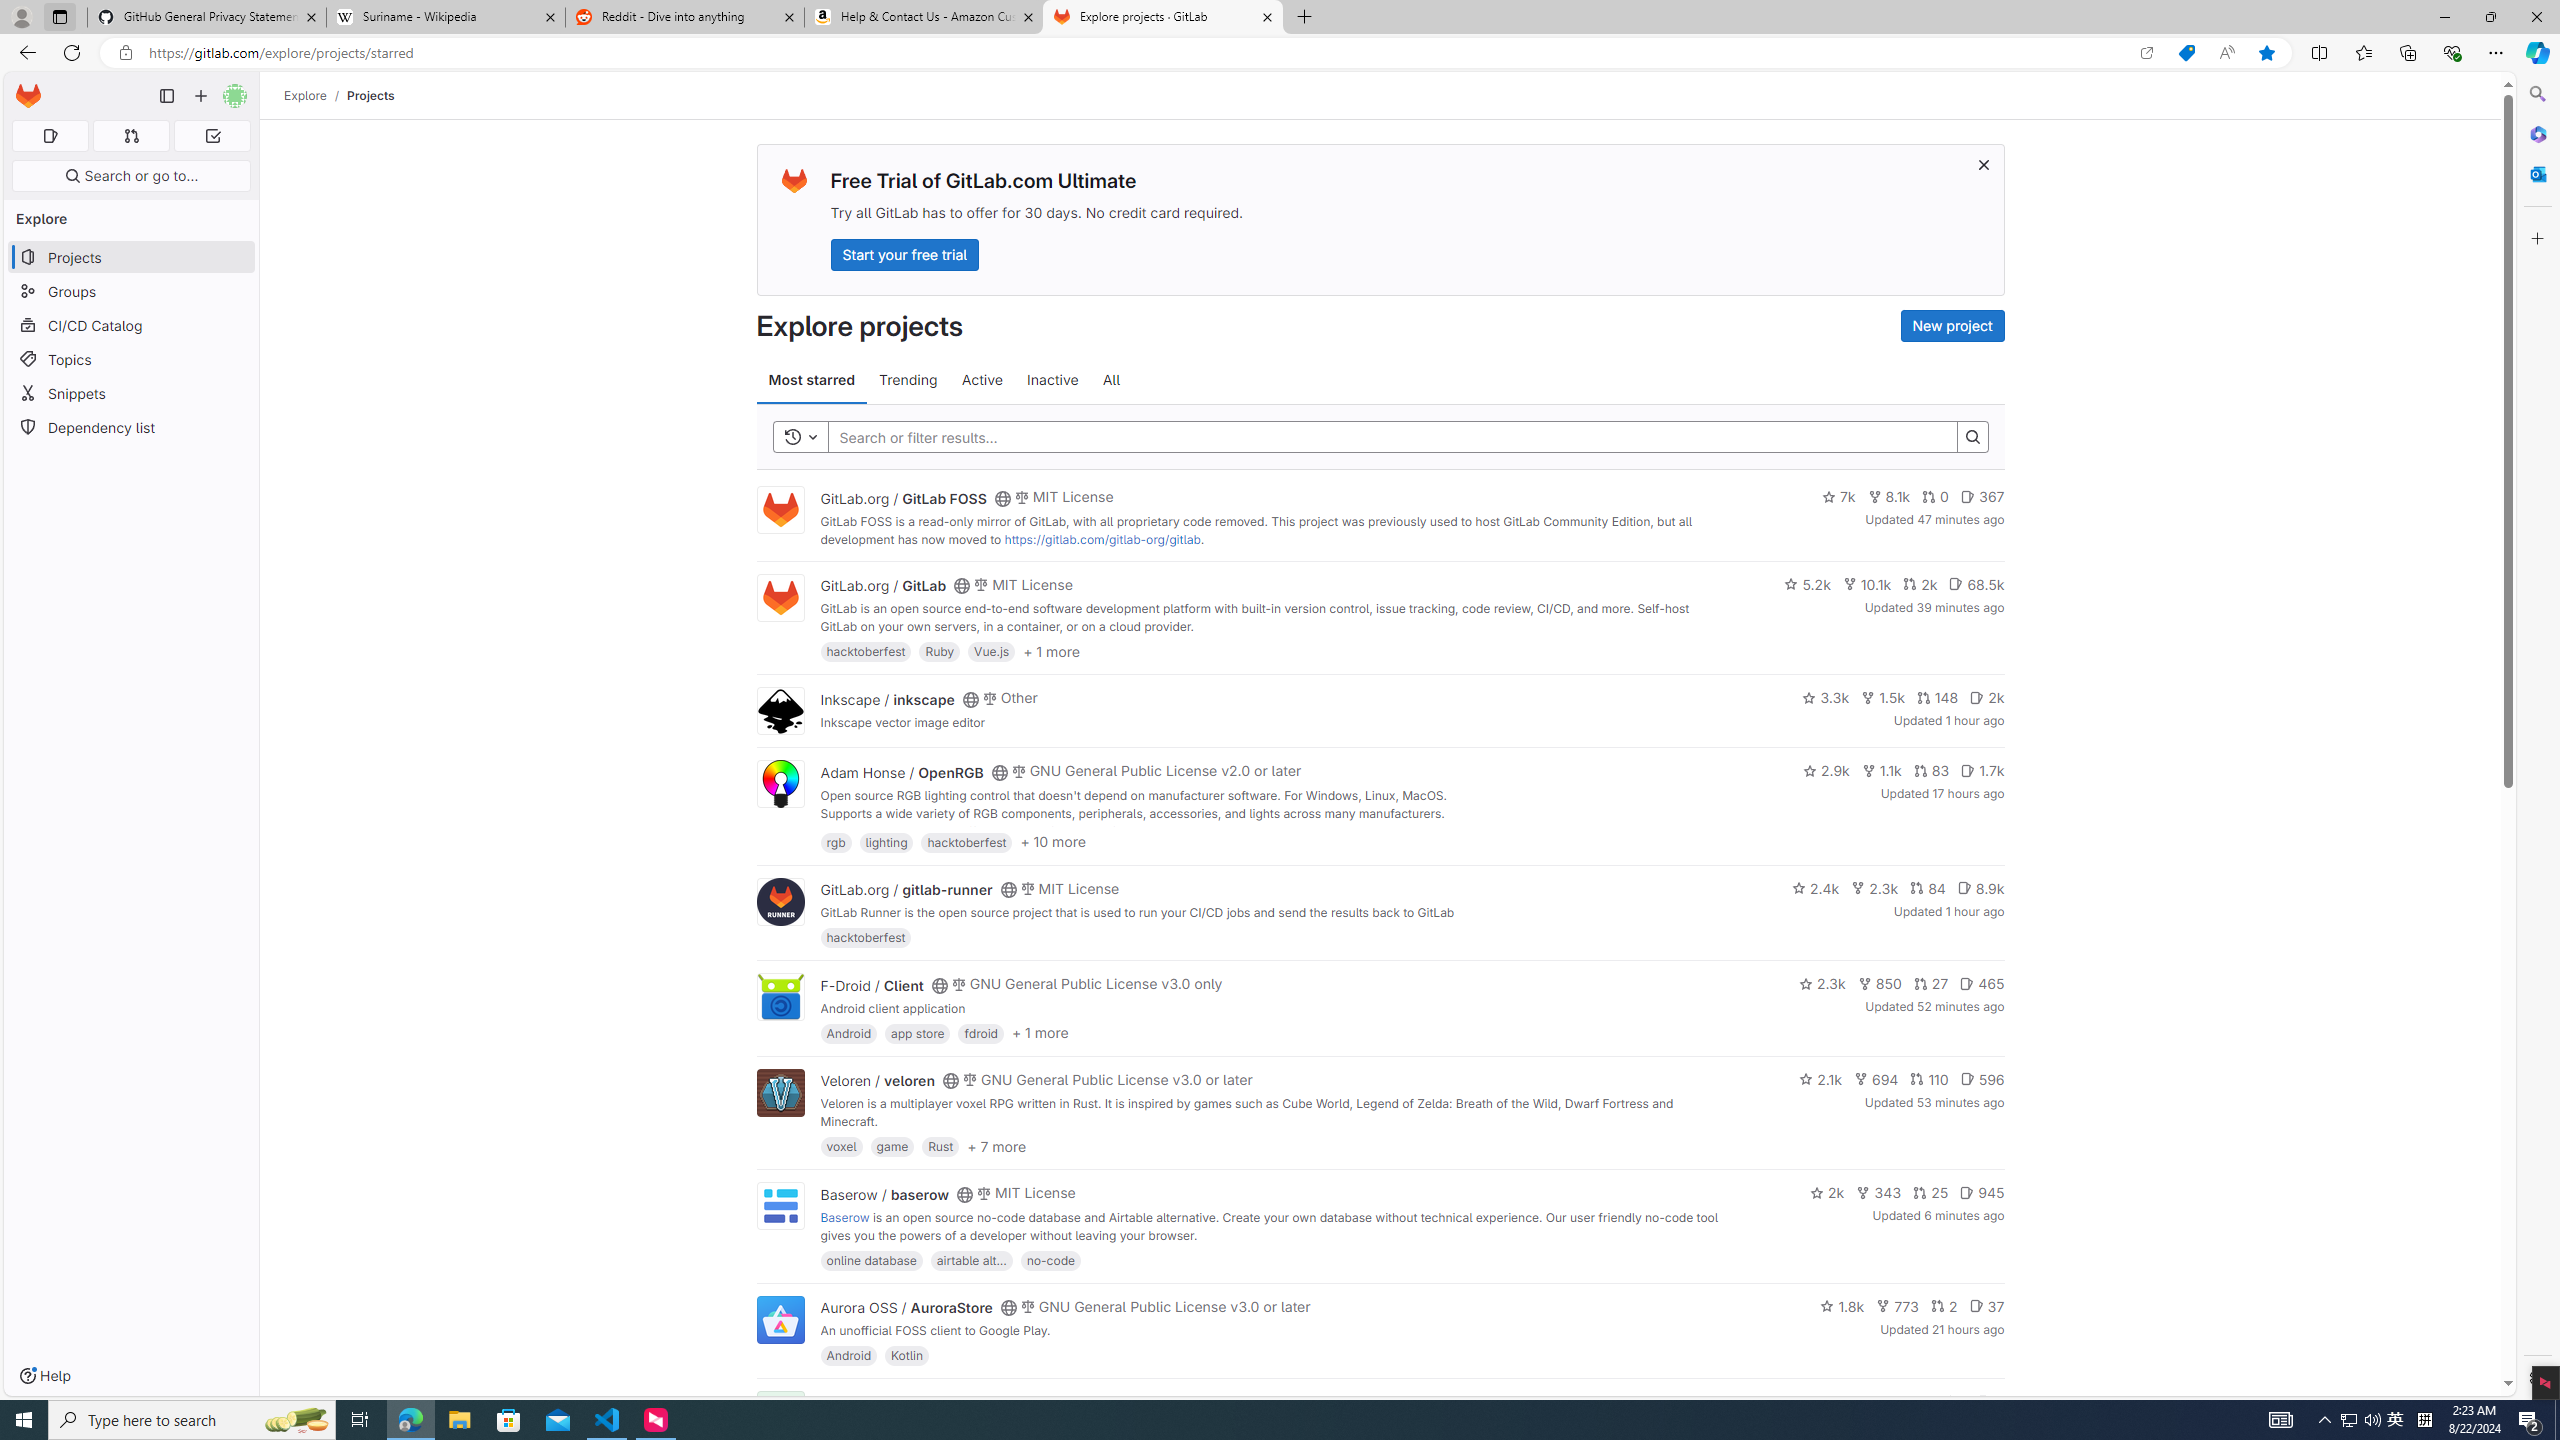 The width and height of the screenshot is (2560, 1440). What do you see at coordinates (892, 1146) in the screenshot?
I see `game` at bounding box center [892, 1146].